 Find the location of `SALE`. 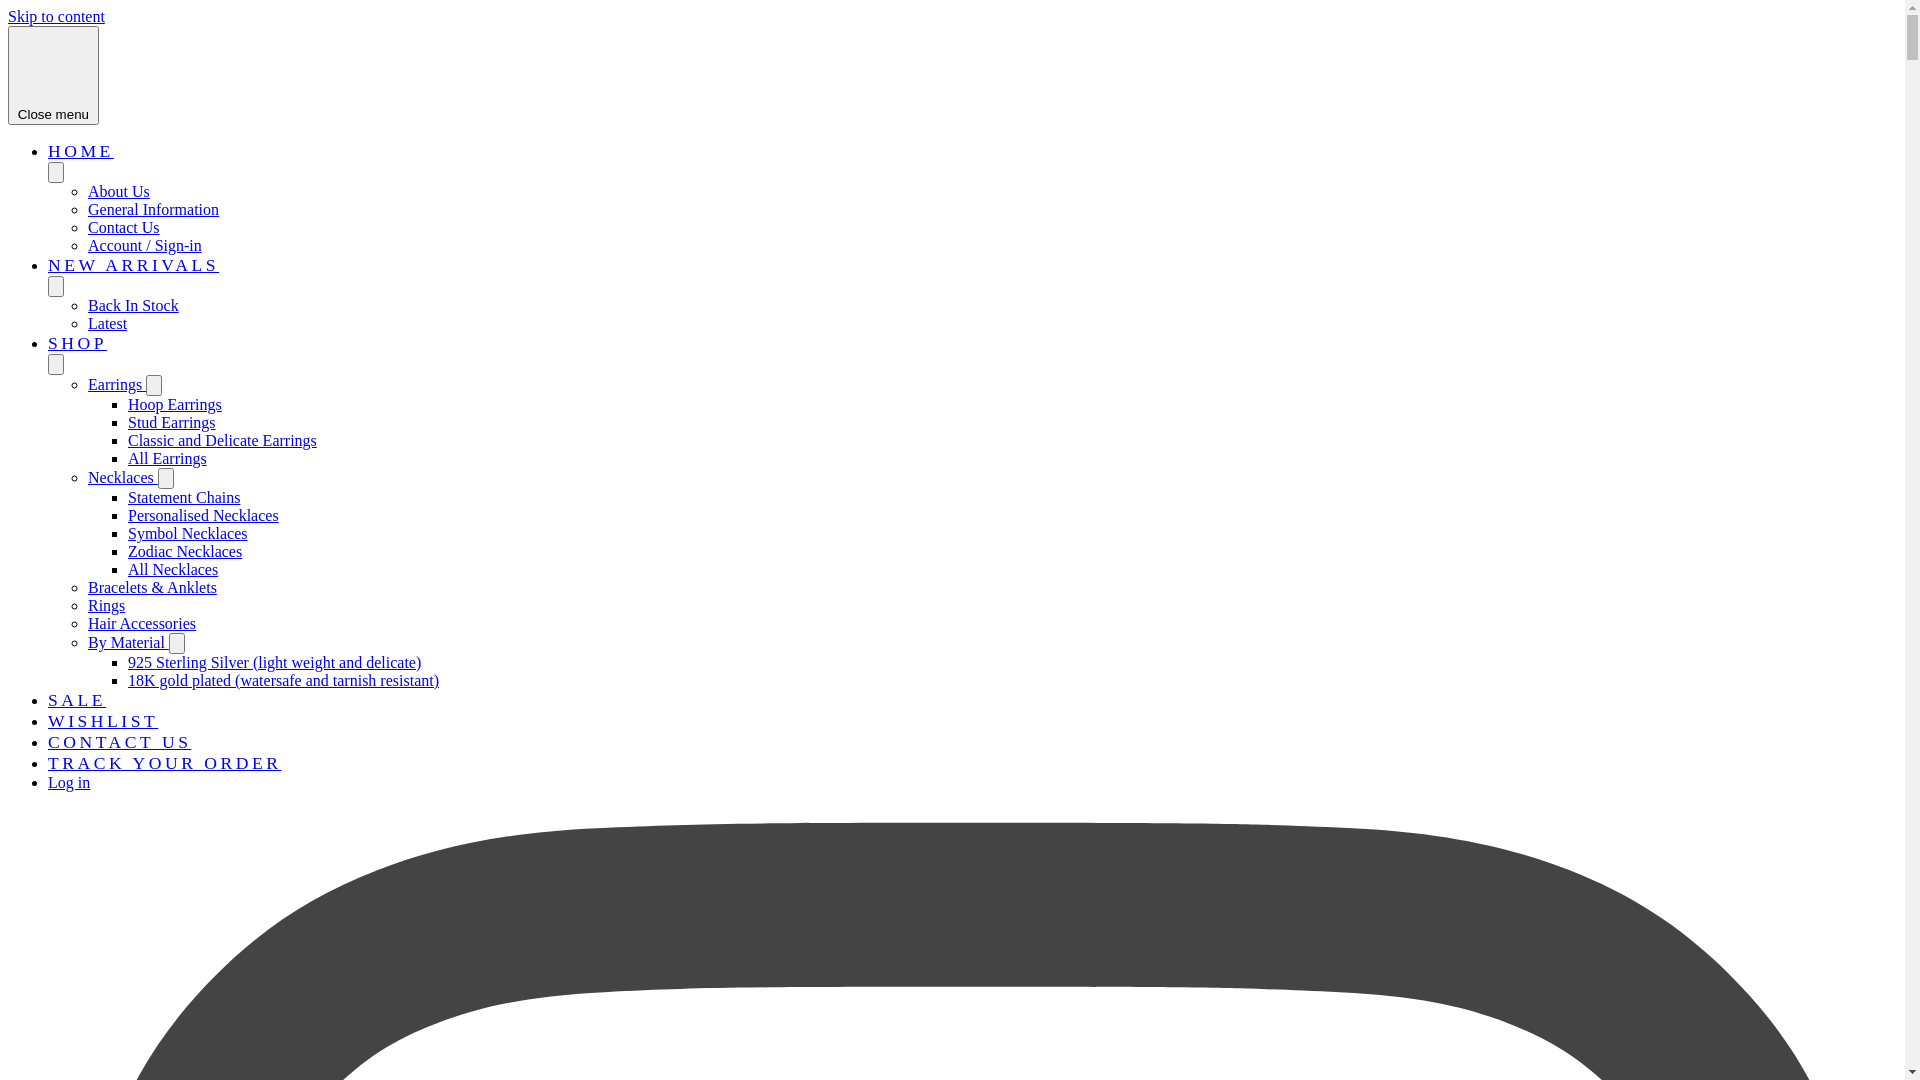

SALE is located at coordinates (77, 700).